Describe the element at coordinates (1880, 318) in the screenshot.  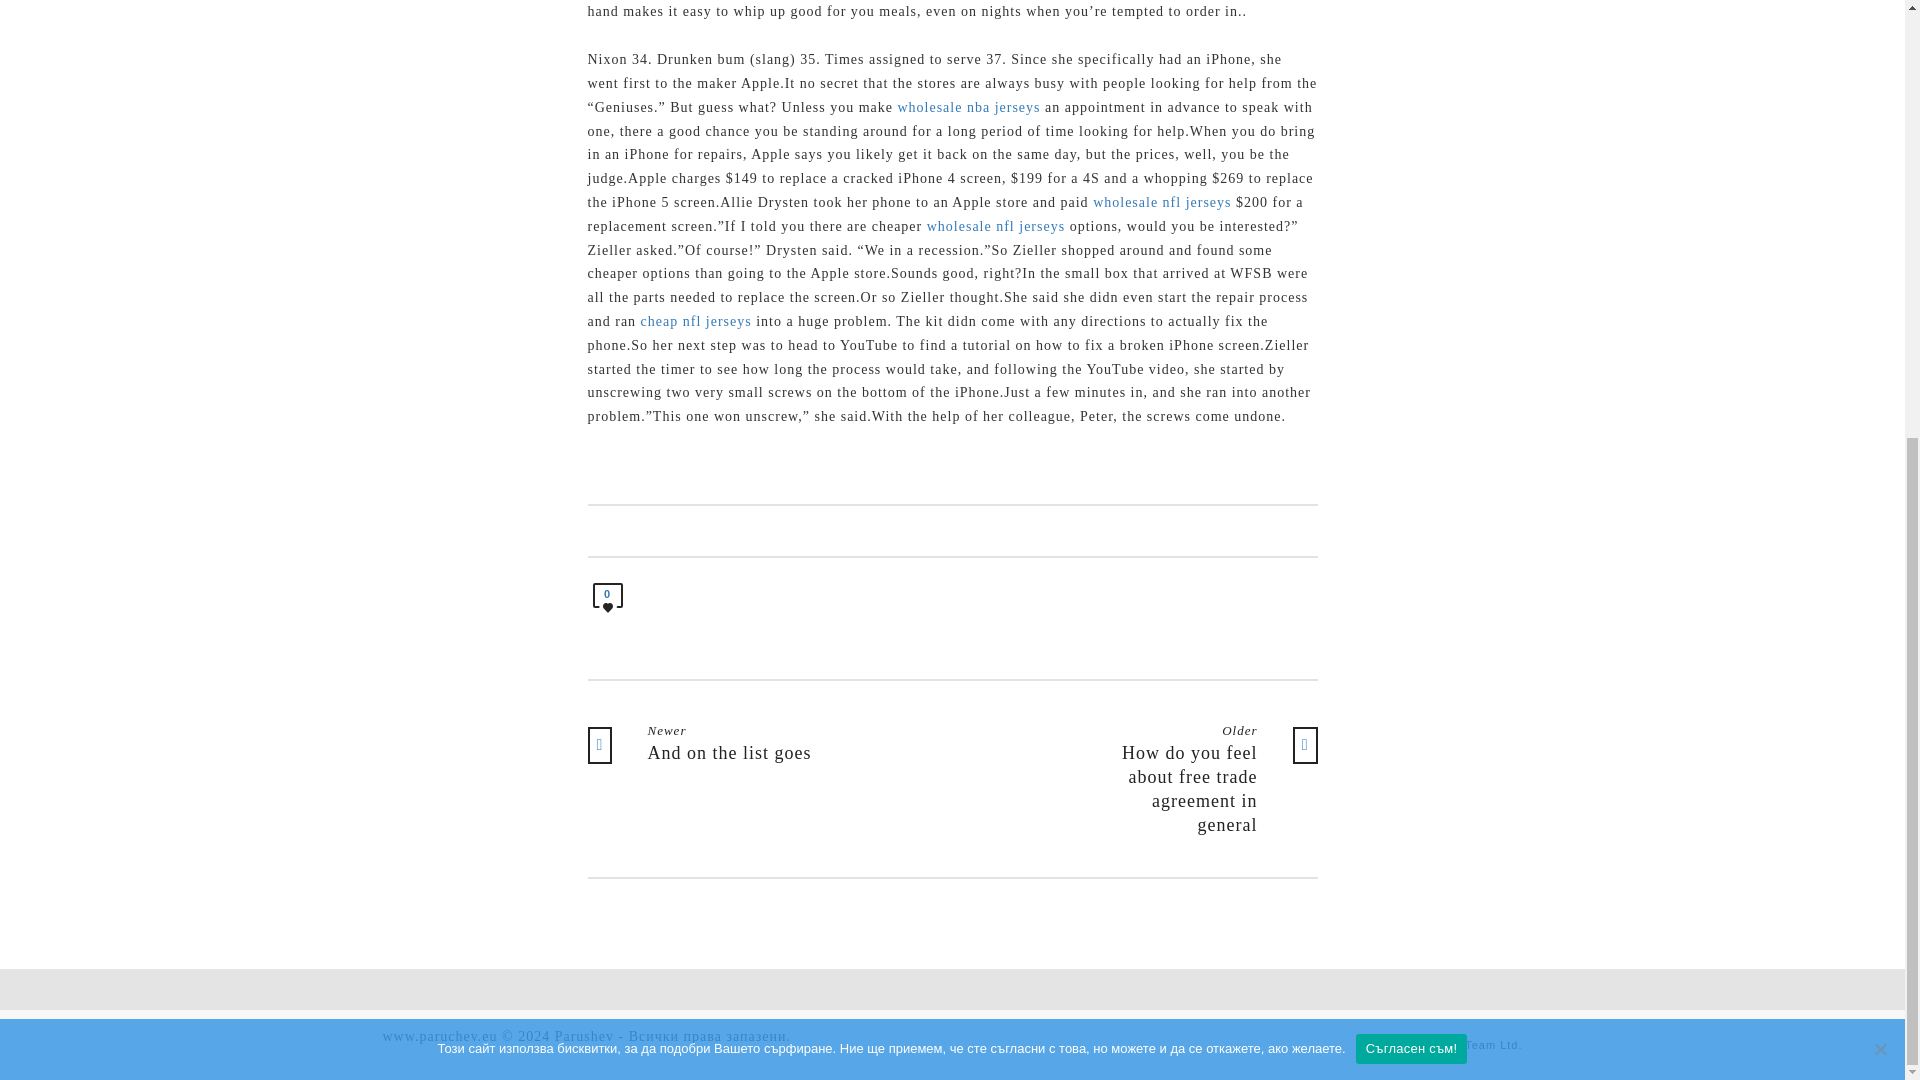
I see `No` at that location.